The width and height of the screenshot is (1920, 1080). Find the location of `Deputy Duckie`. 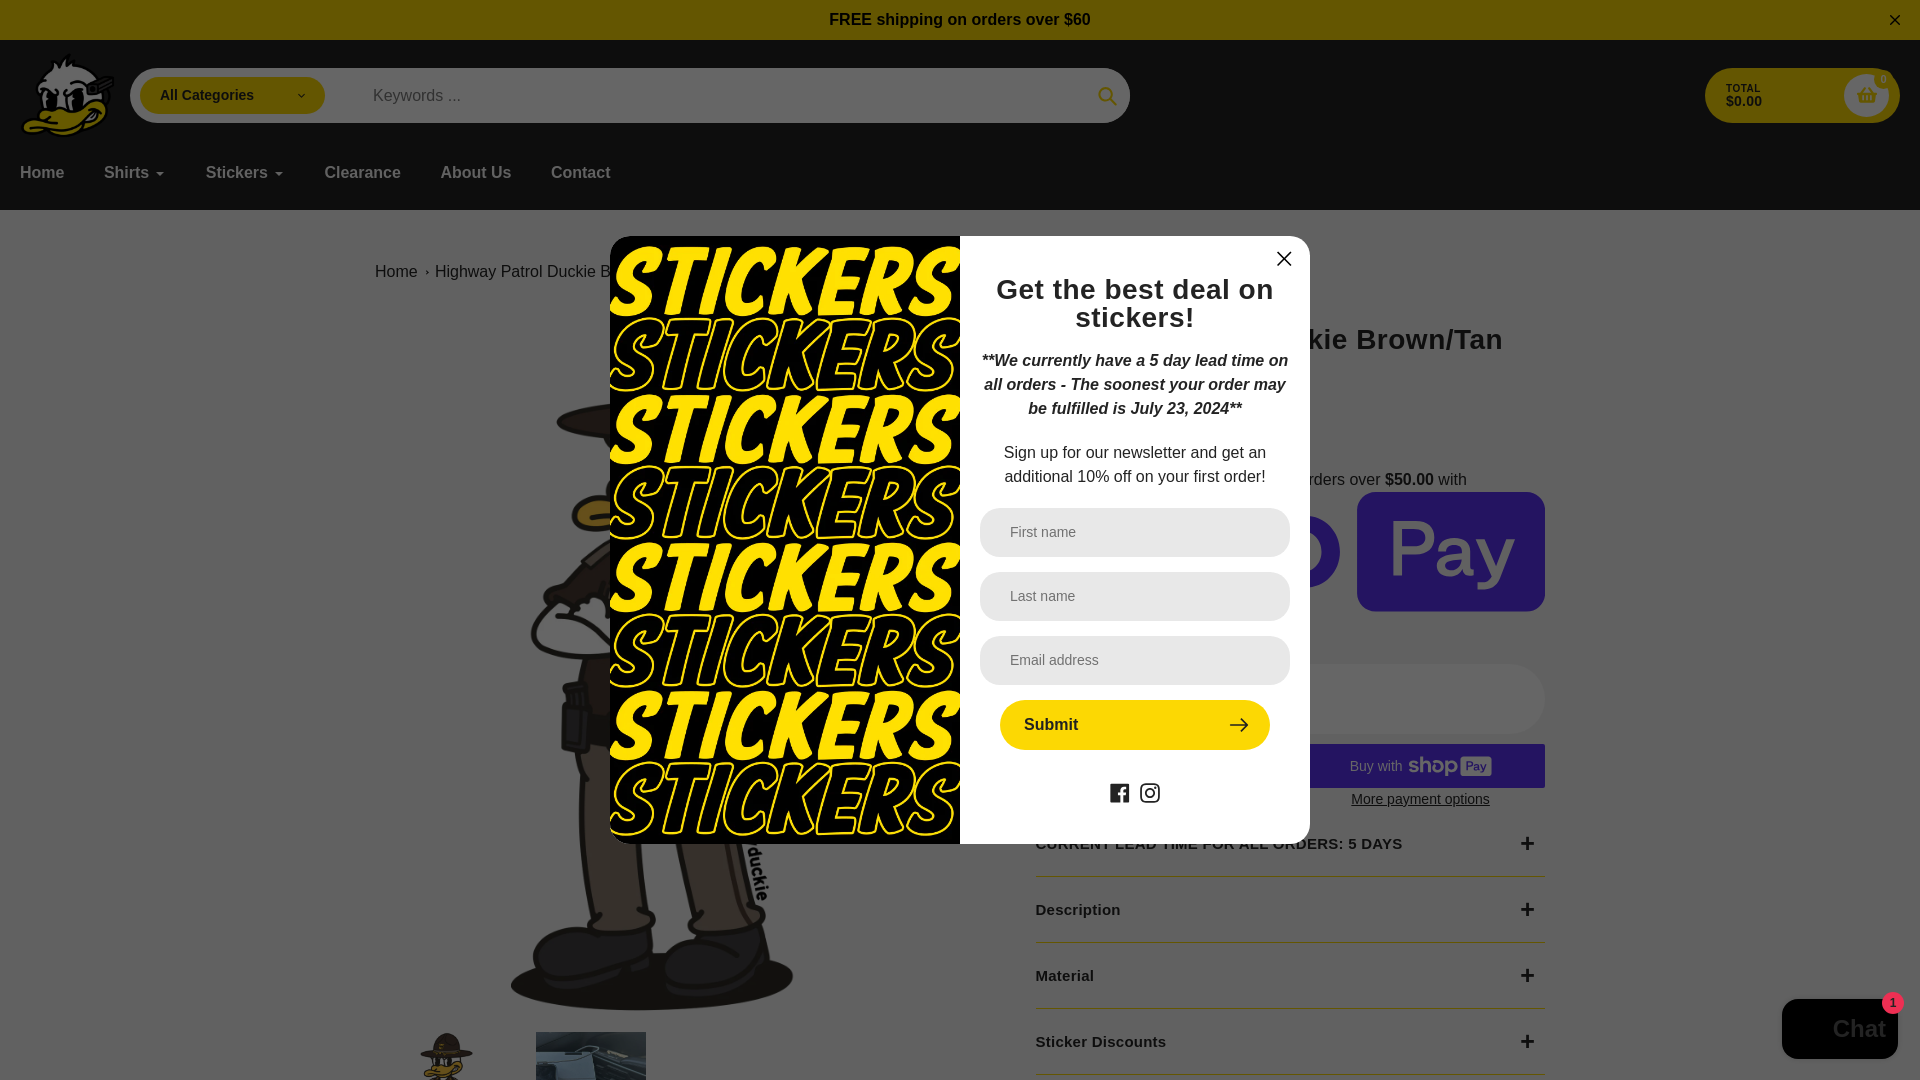

Deputy Duckie is located at coordinates (1082, 372).